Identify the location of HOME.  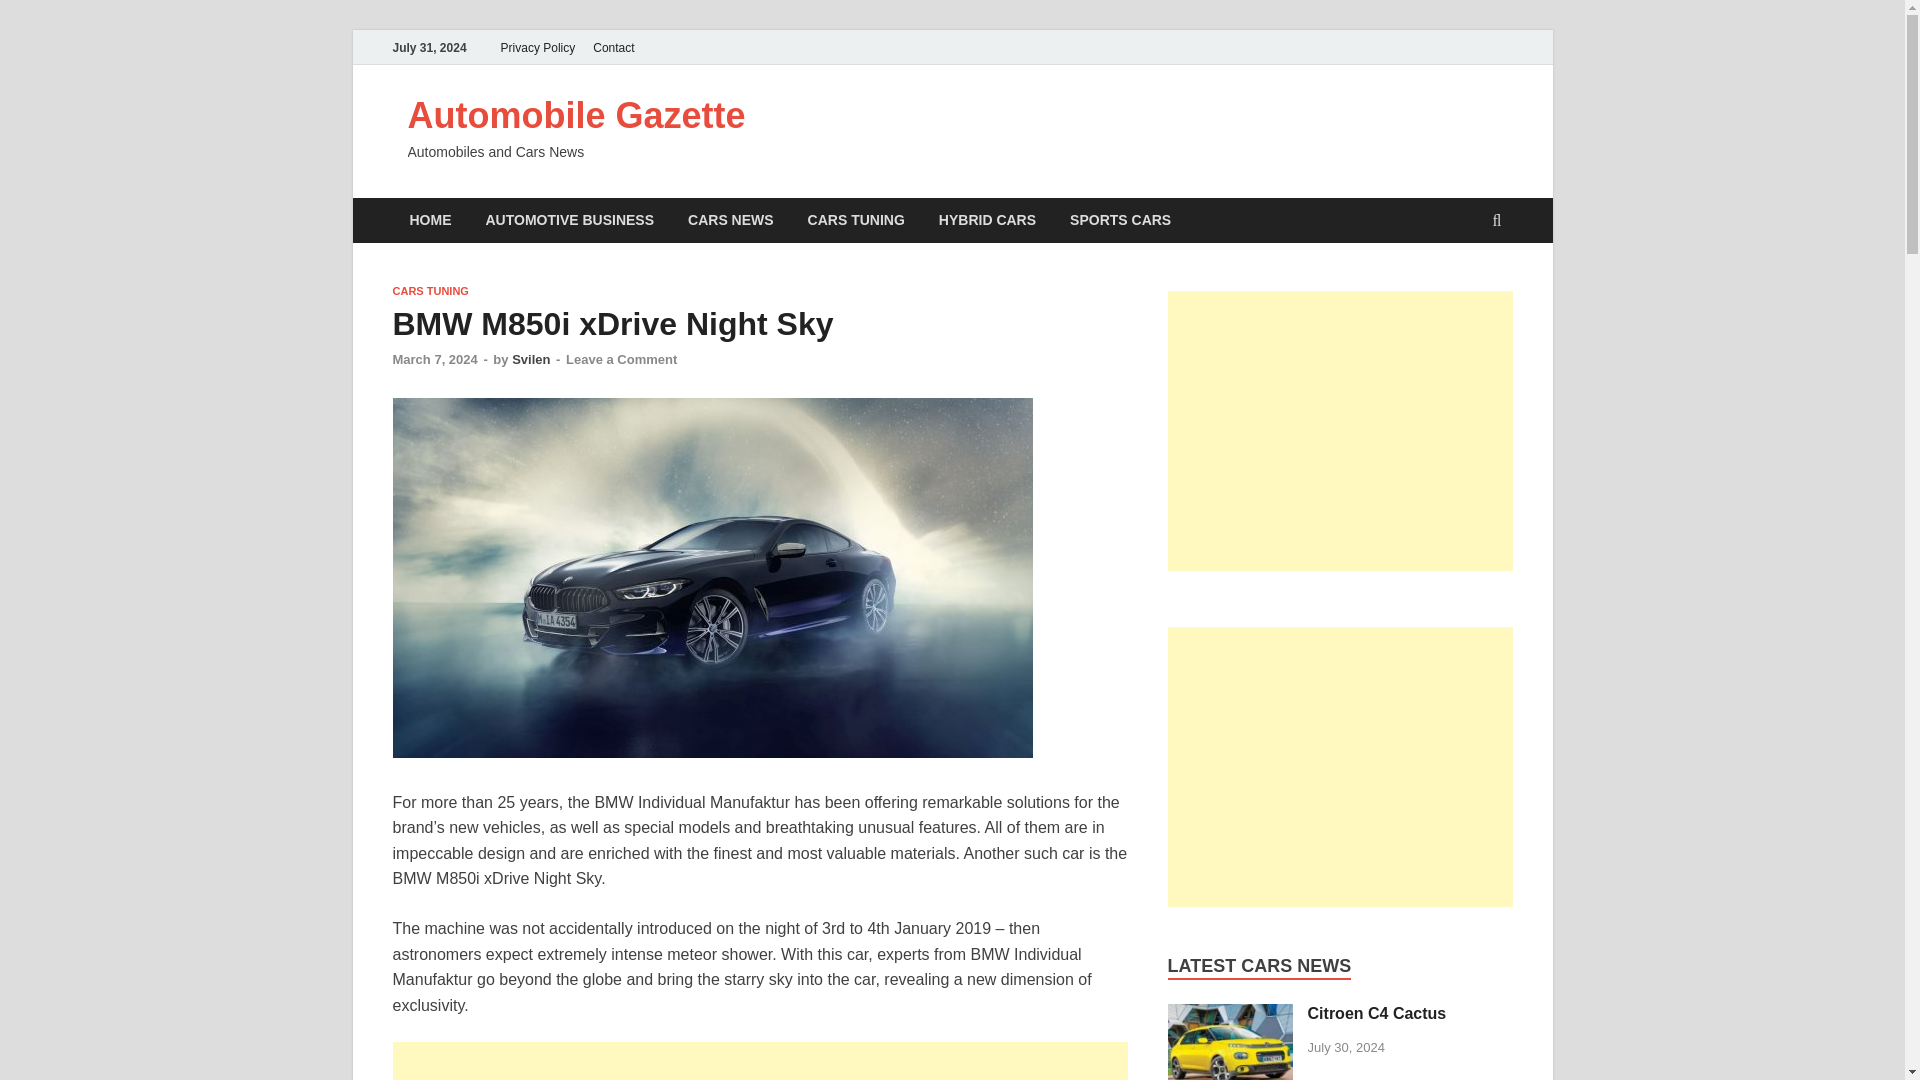
(430, 220).